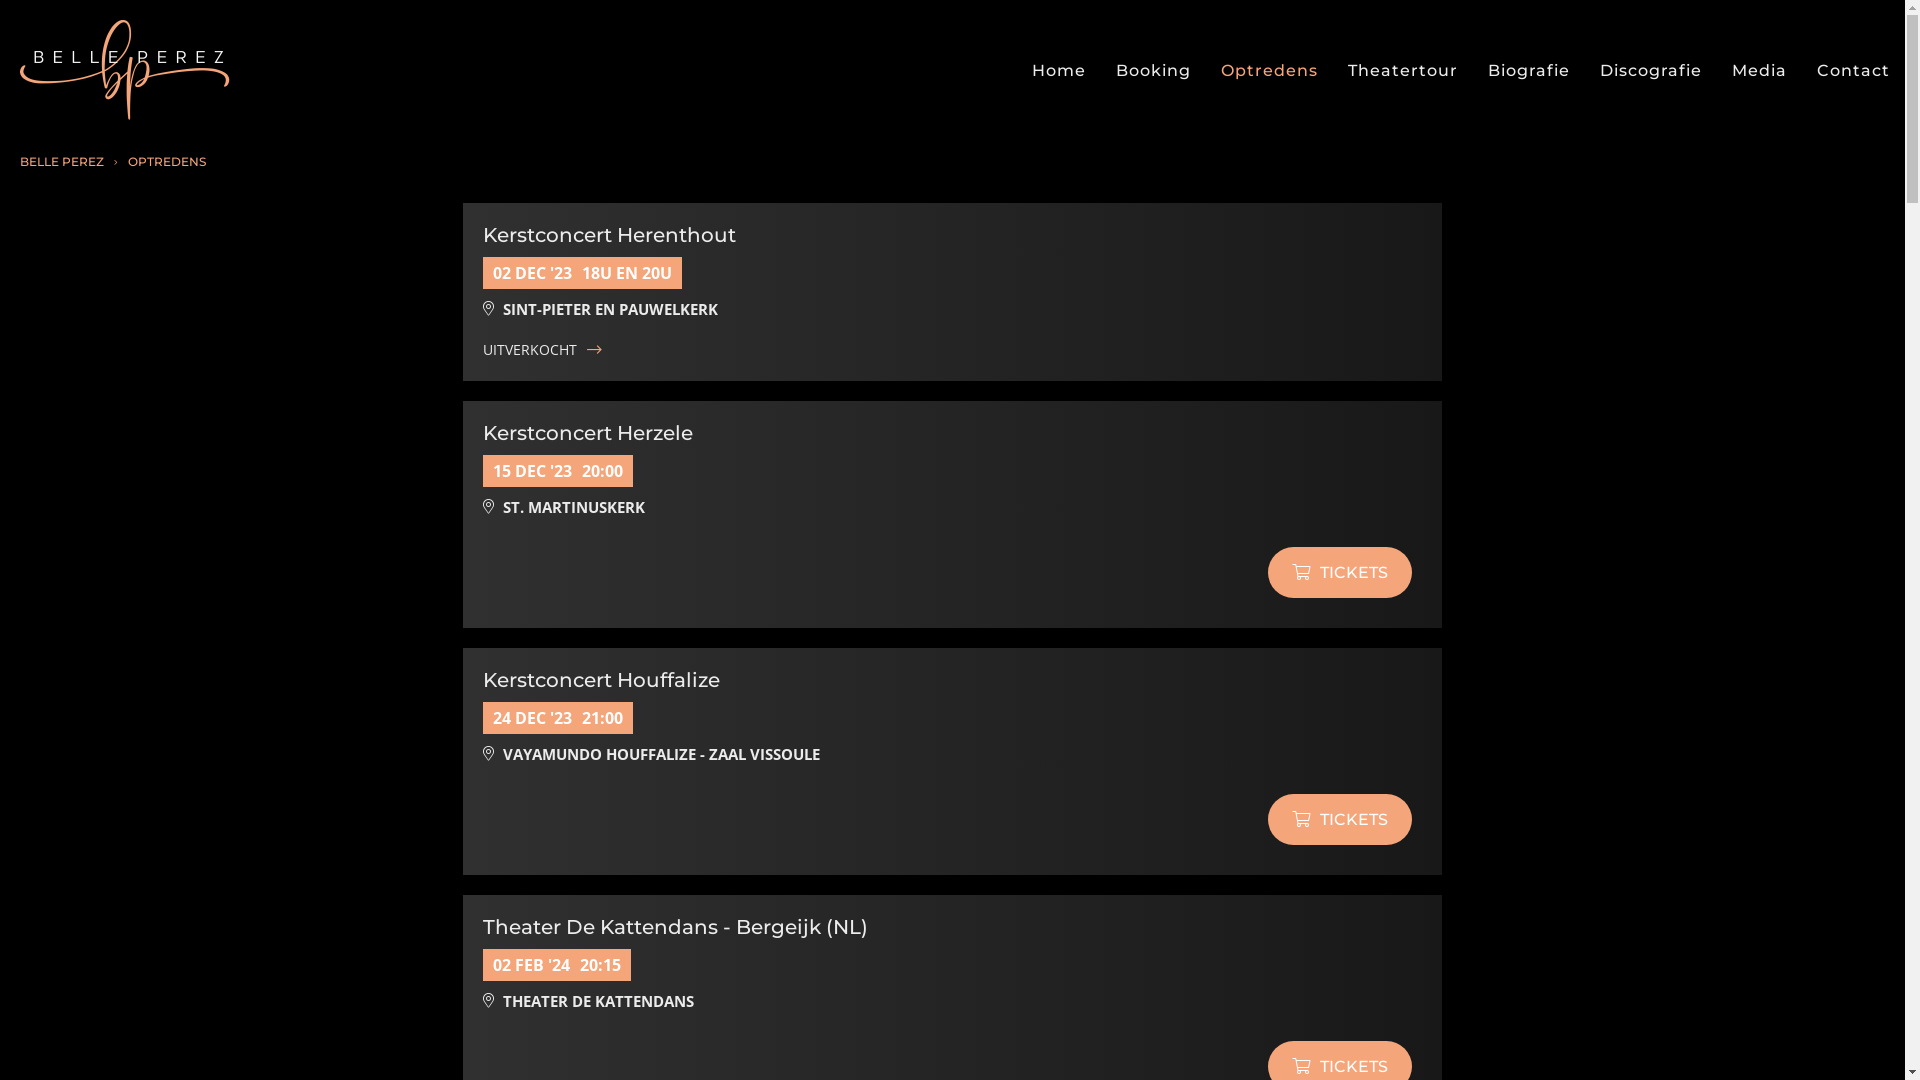 The width and height of the screenshot is (1920, 1080). What do you see at coordinates (1340, 820) in the screenshot?
I see `TICKETS` at bounding box center [1340, 820].